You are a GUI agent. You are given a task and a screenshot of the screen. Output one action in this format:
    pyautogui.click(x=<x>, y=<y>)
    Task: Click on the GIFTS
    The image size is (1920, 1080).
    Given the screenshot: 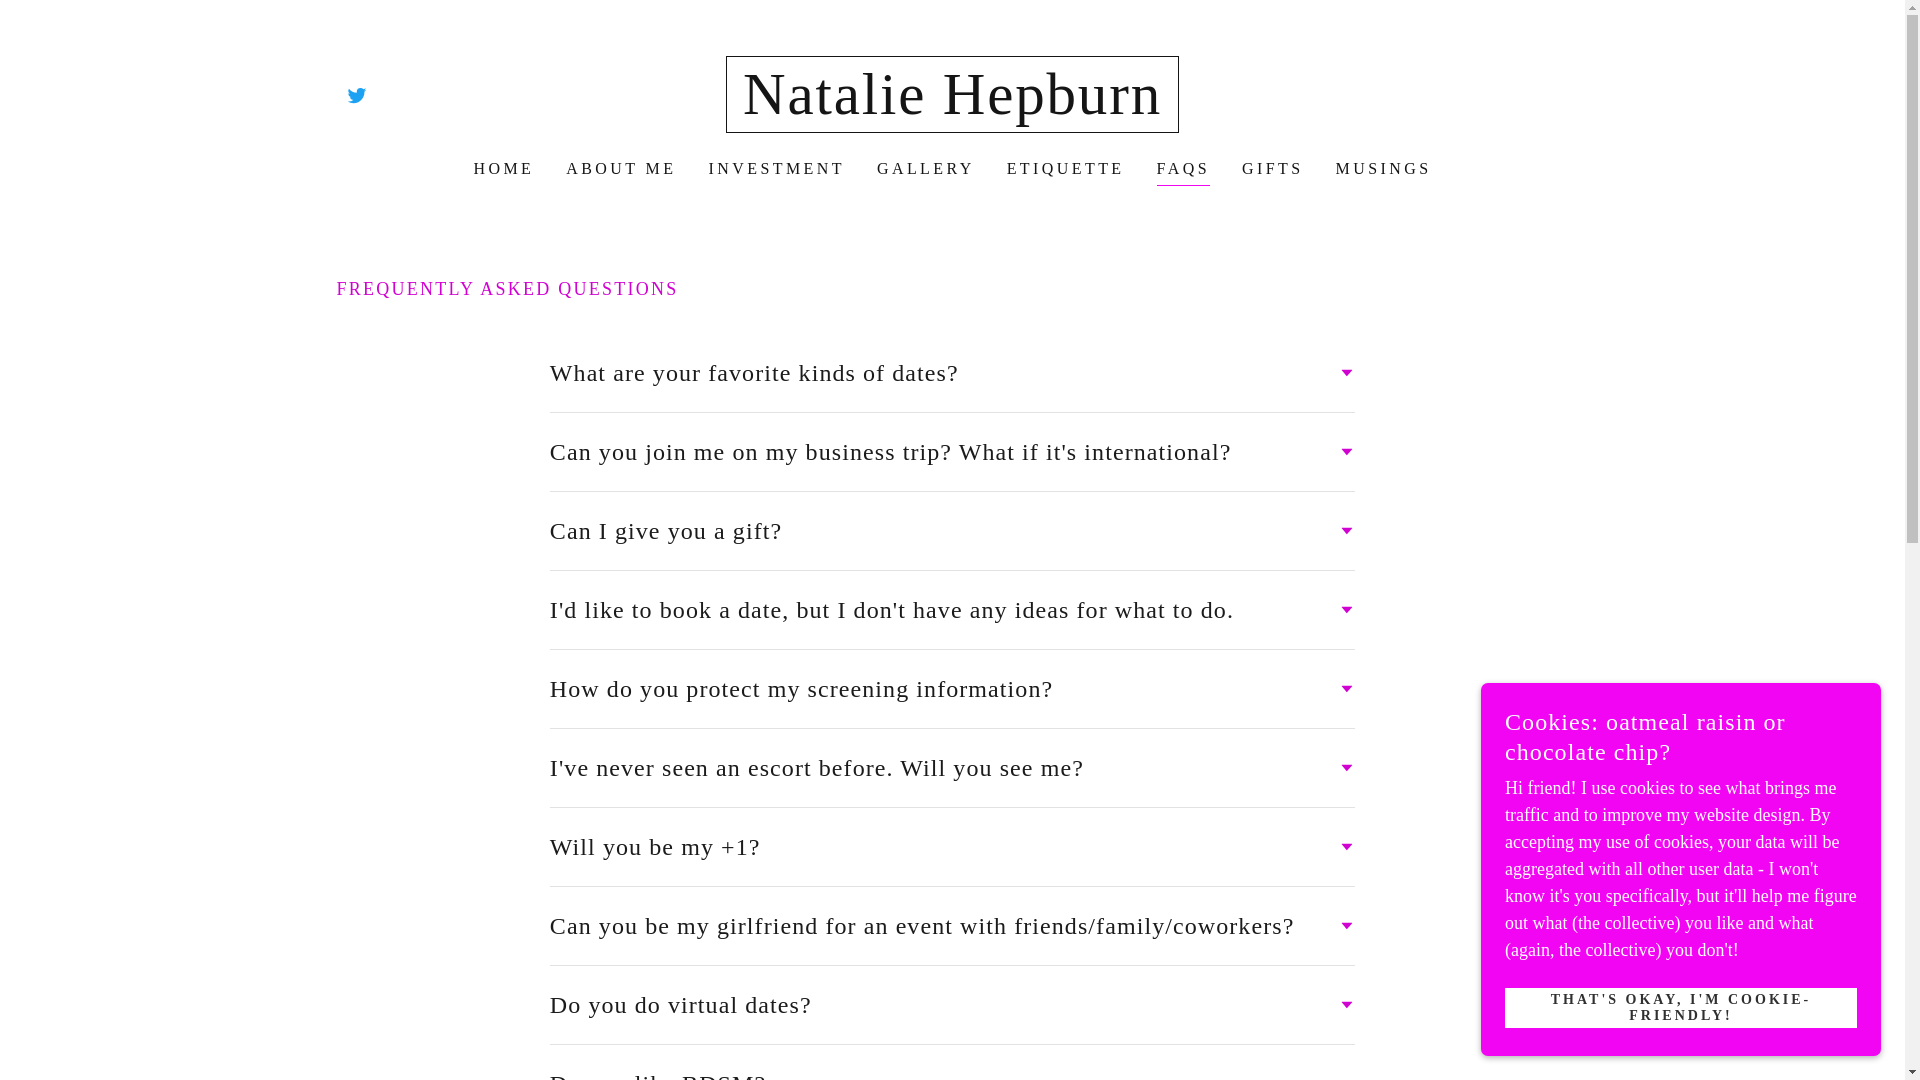 What is the action you would take?
    pyautogui.click(x=1272, y=168)
    